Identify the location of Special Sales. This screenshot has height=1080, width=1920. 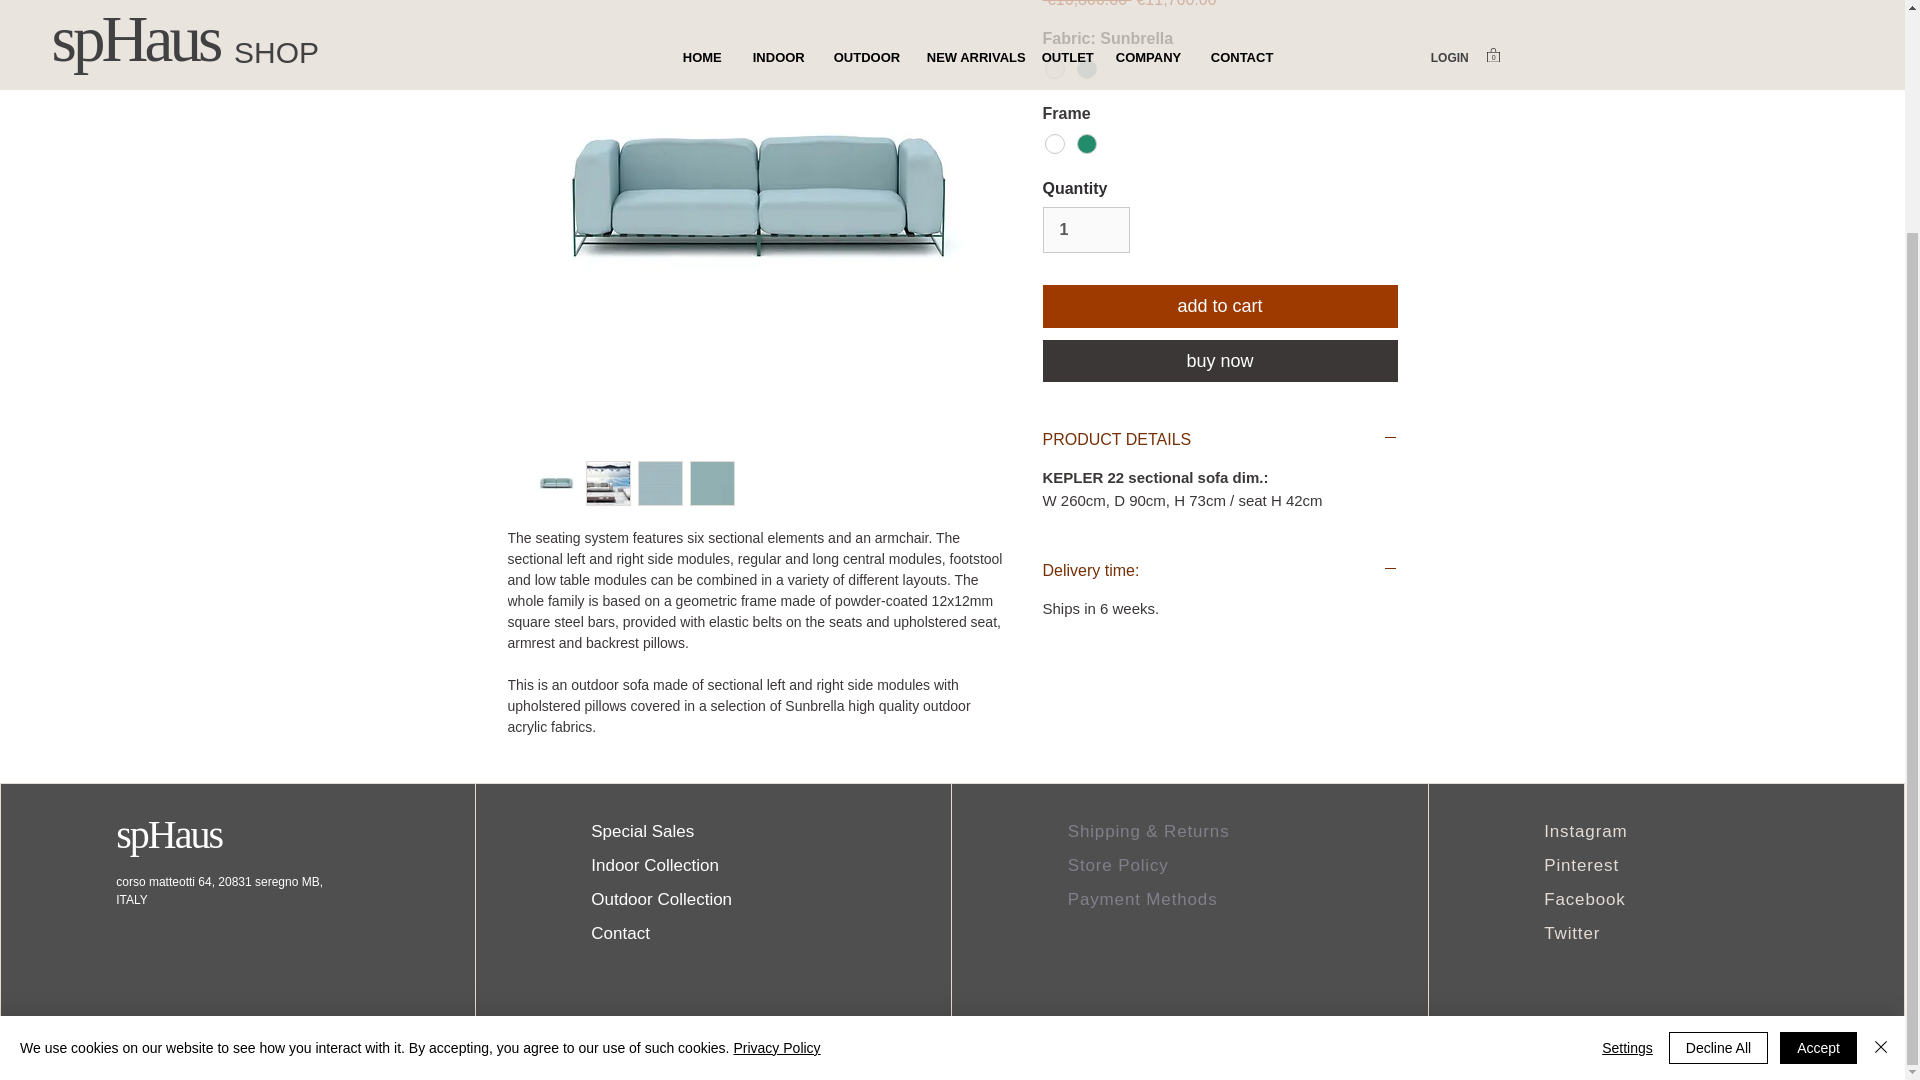
(642, 831).